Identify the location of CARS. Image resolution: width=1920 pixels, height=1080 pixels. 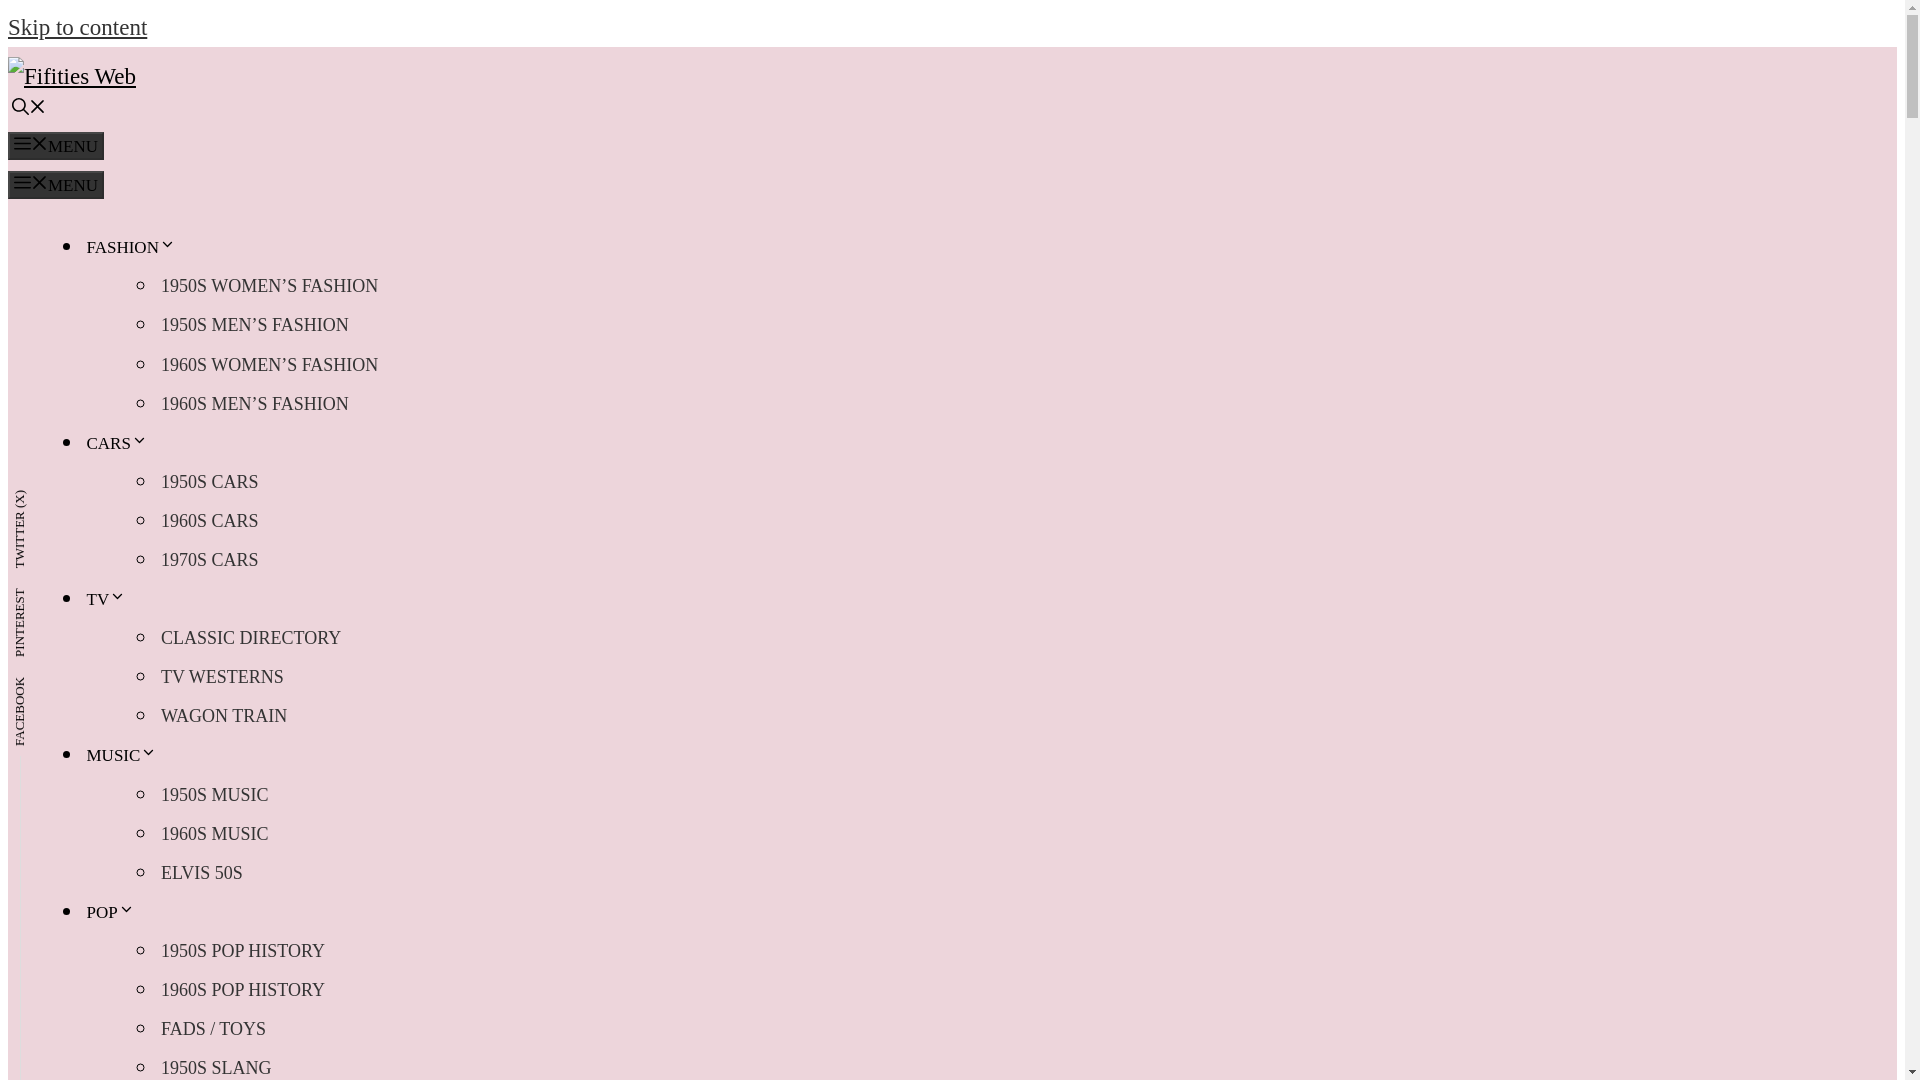
(118, 443).